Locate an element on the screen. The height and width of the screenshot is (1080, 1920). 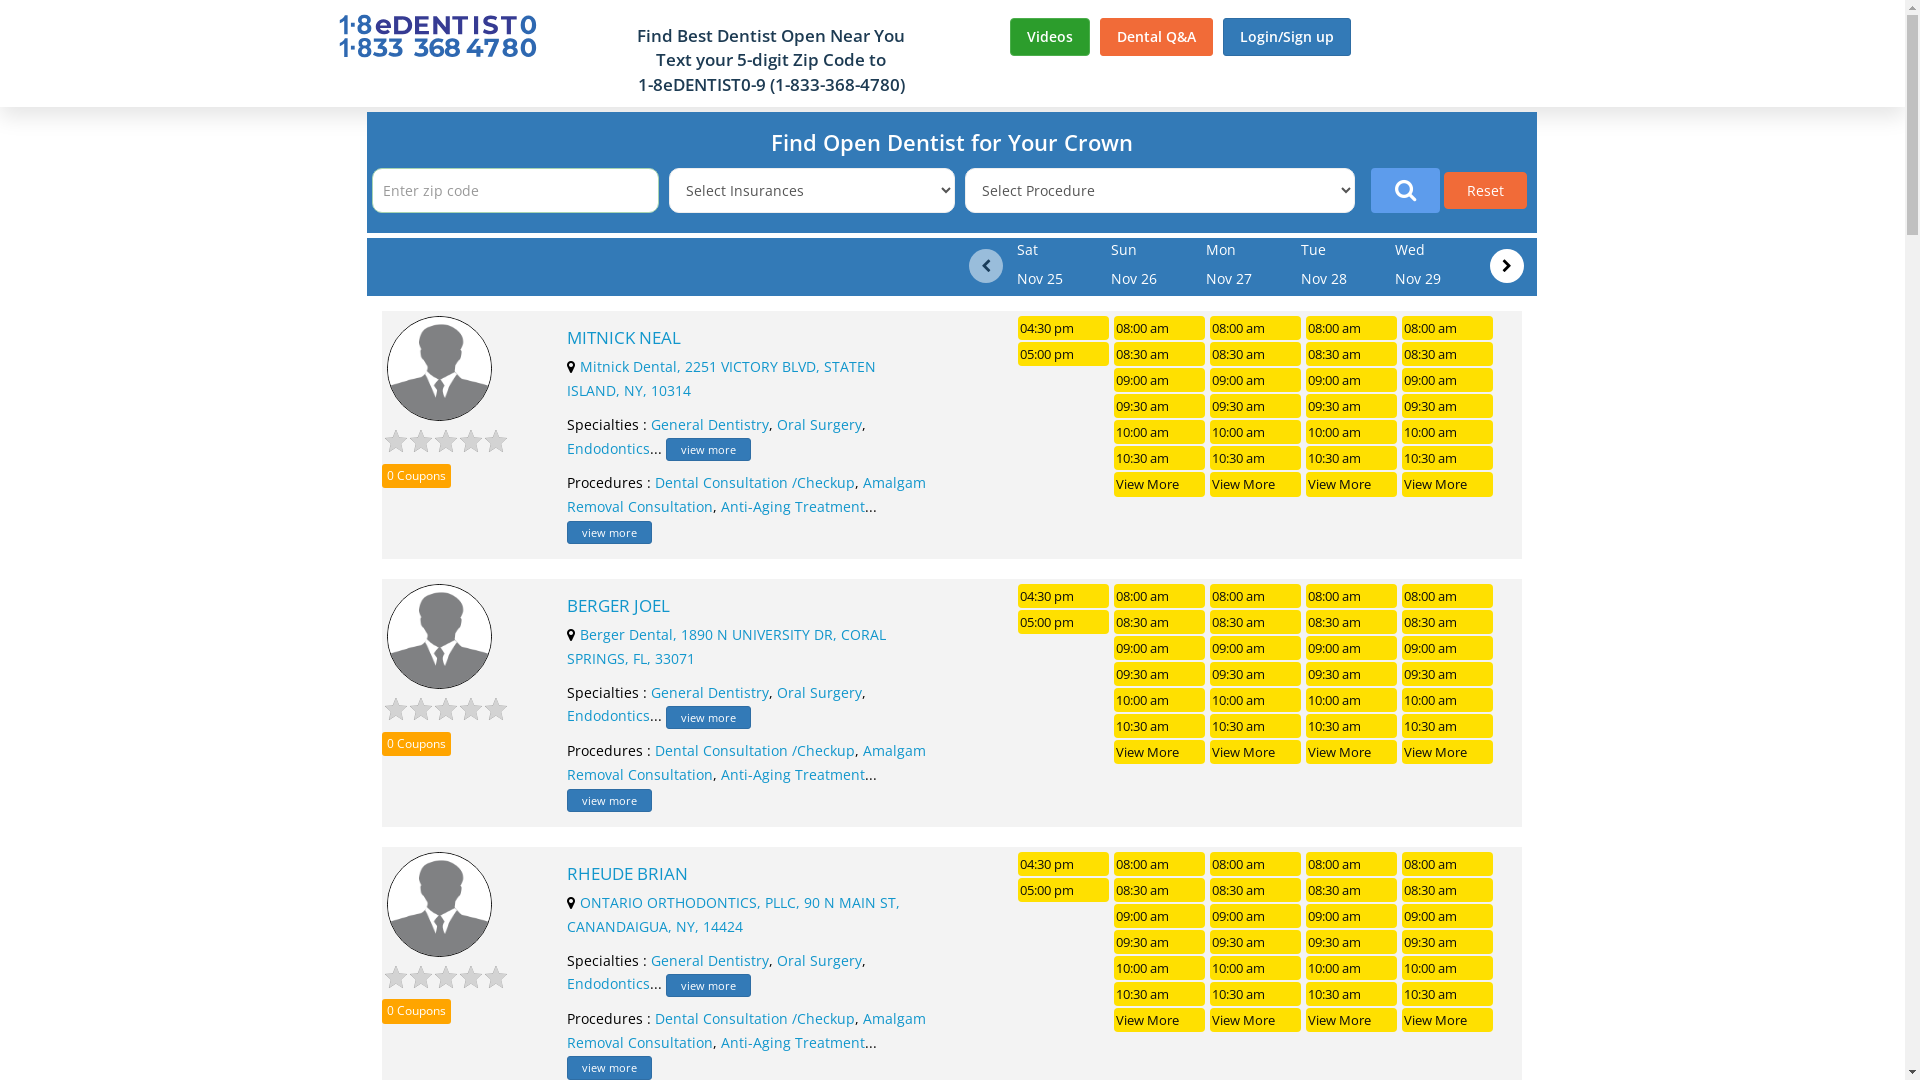
view more is located at coordinates (610, 532).